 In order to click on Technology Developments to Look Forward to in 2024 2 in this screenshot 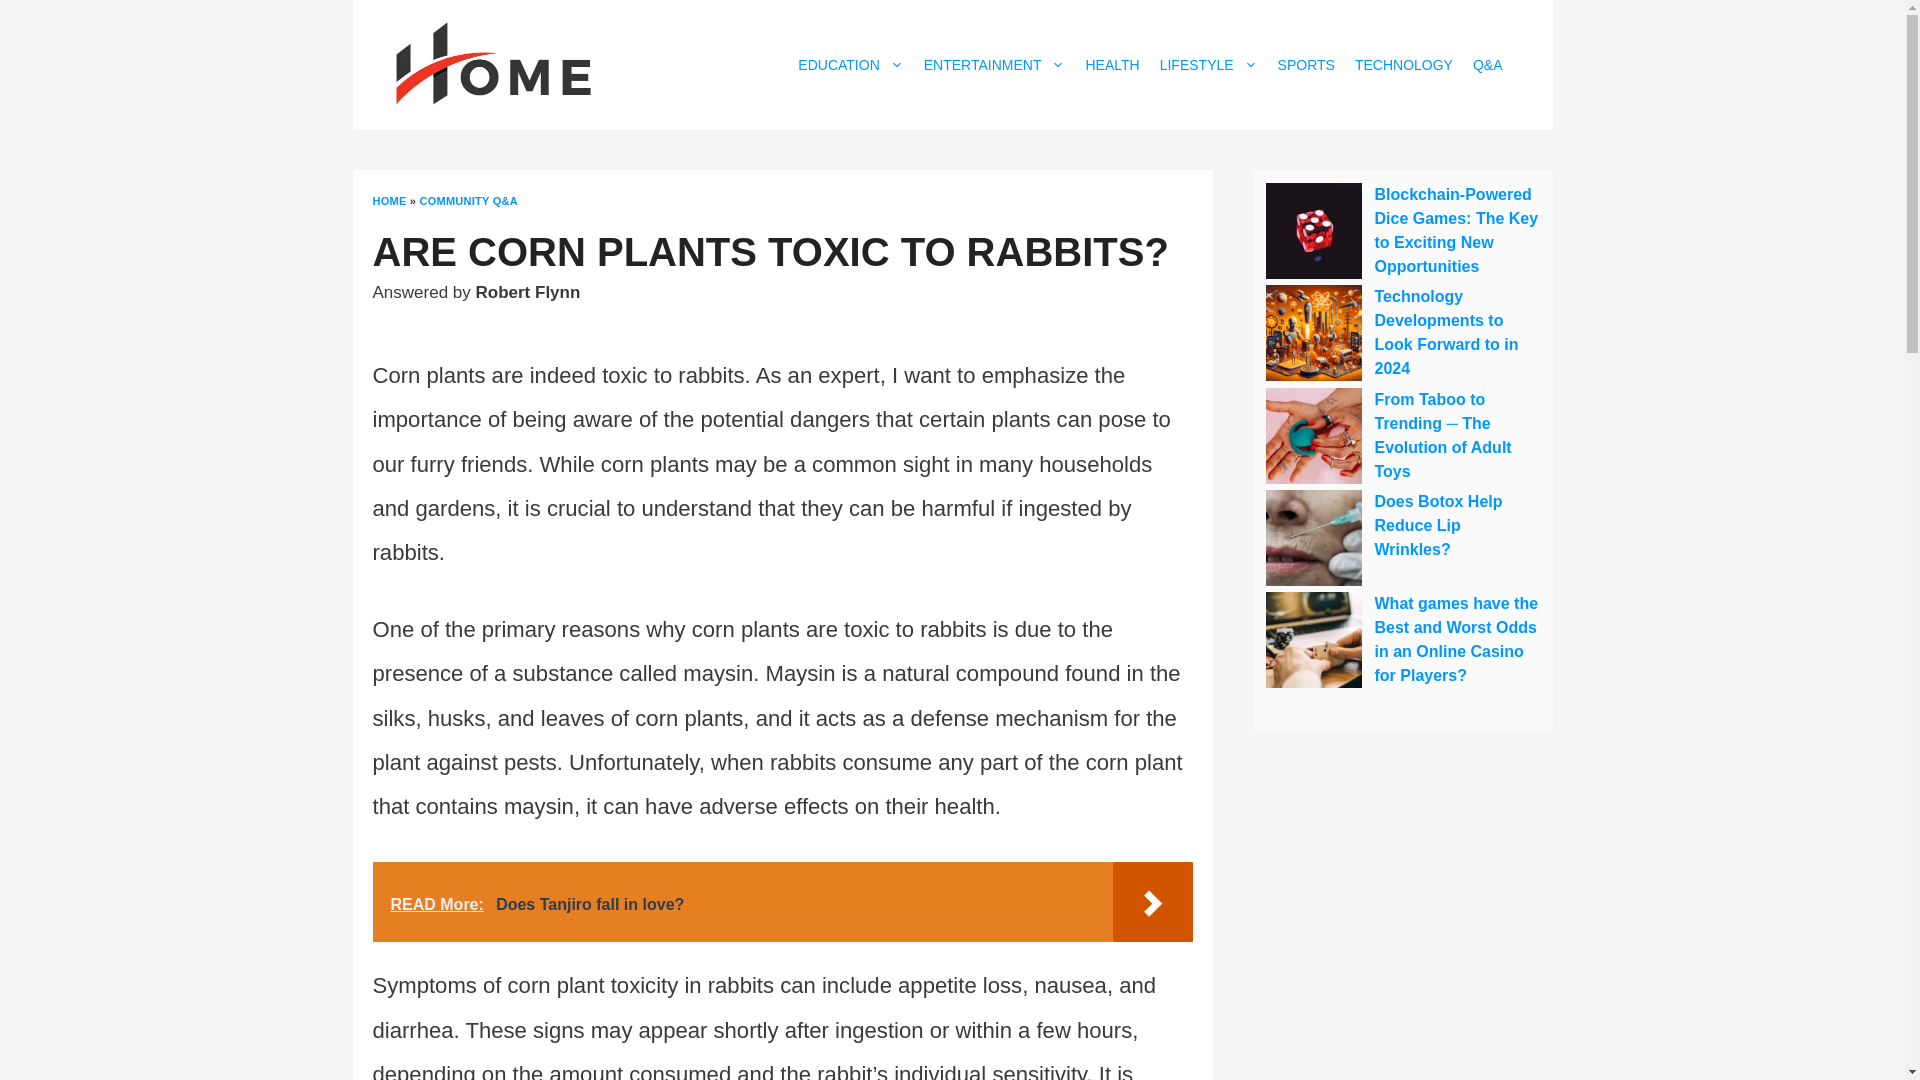, I will do `click(1313, 333)`.